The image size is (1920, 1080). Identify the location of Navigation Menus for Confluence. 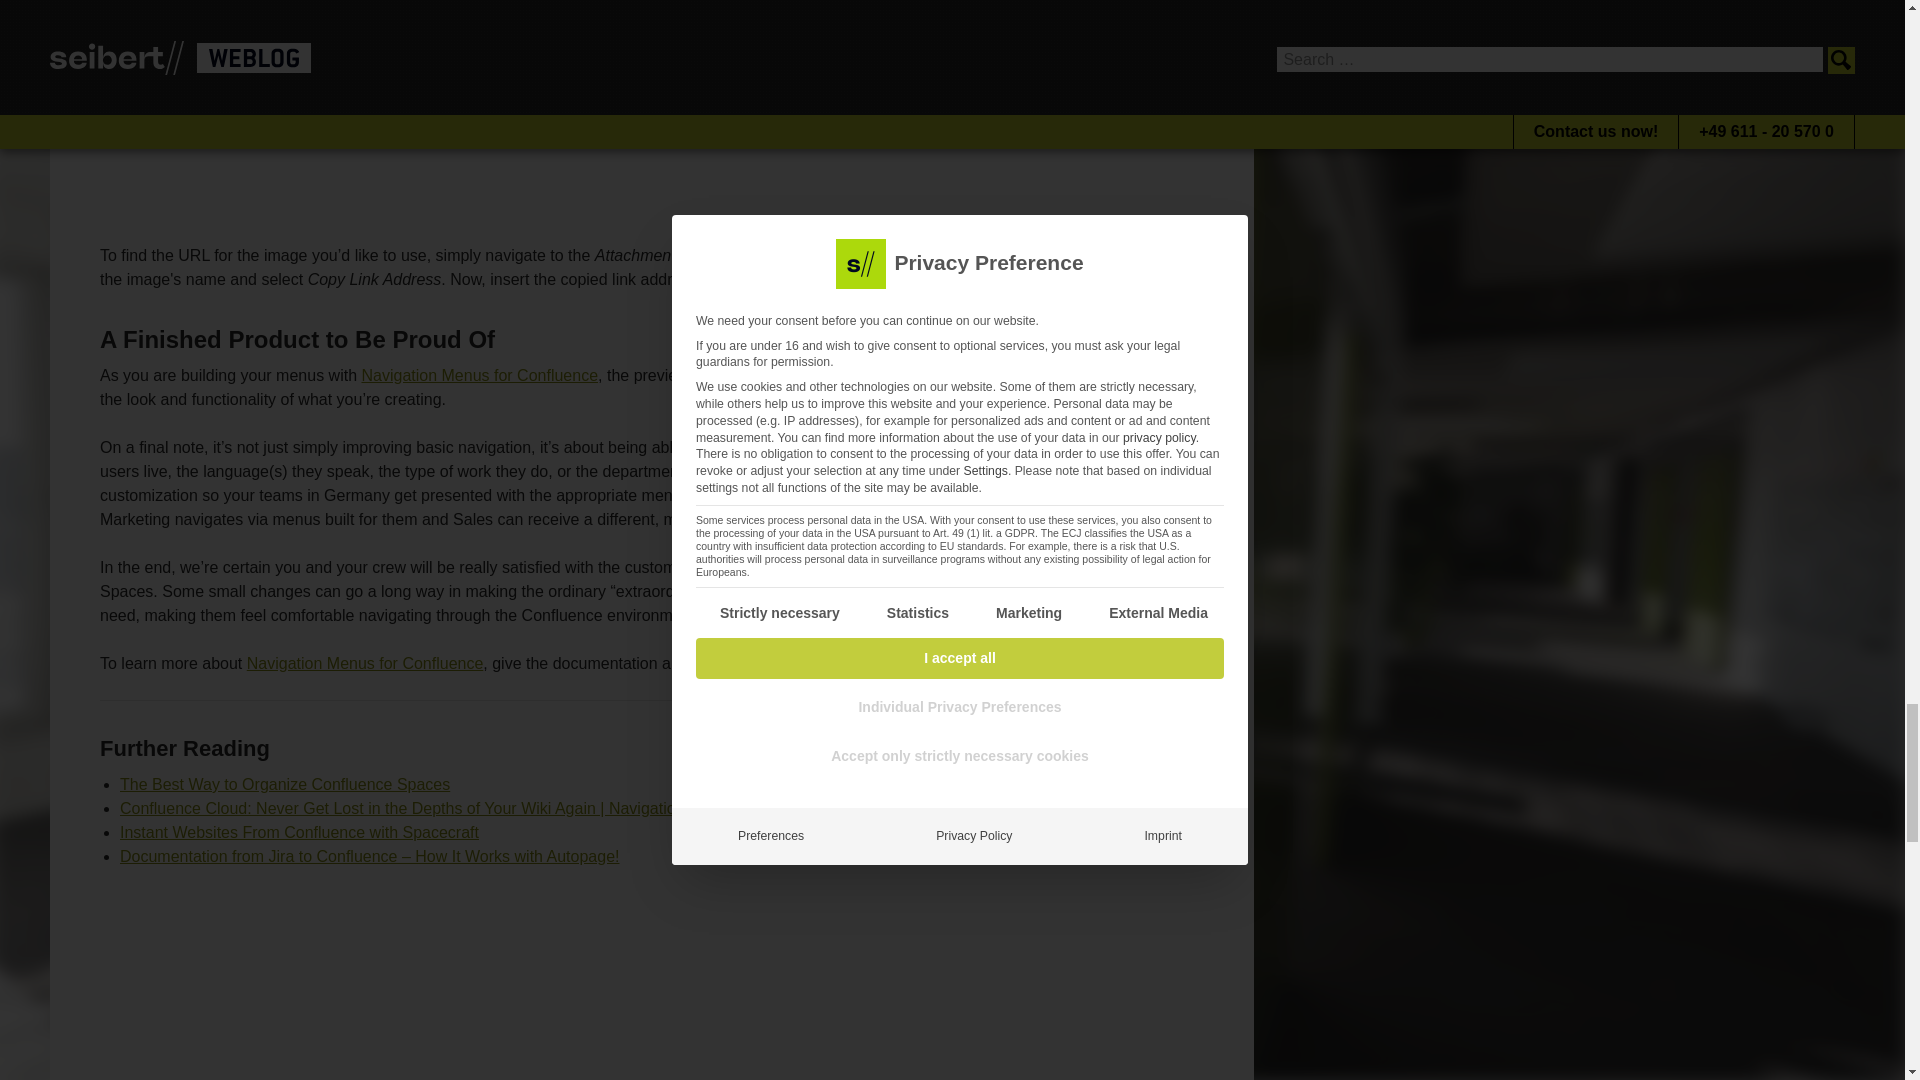
(478, 376).